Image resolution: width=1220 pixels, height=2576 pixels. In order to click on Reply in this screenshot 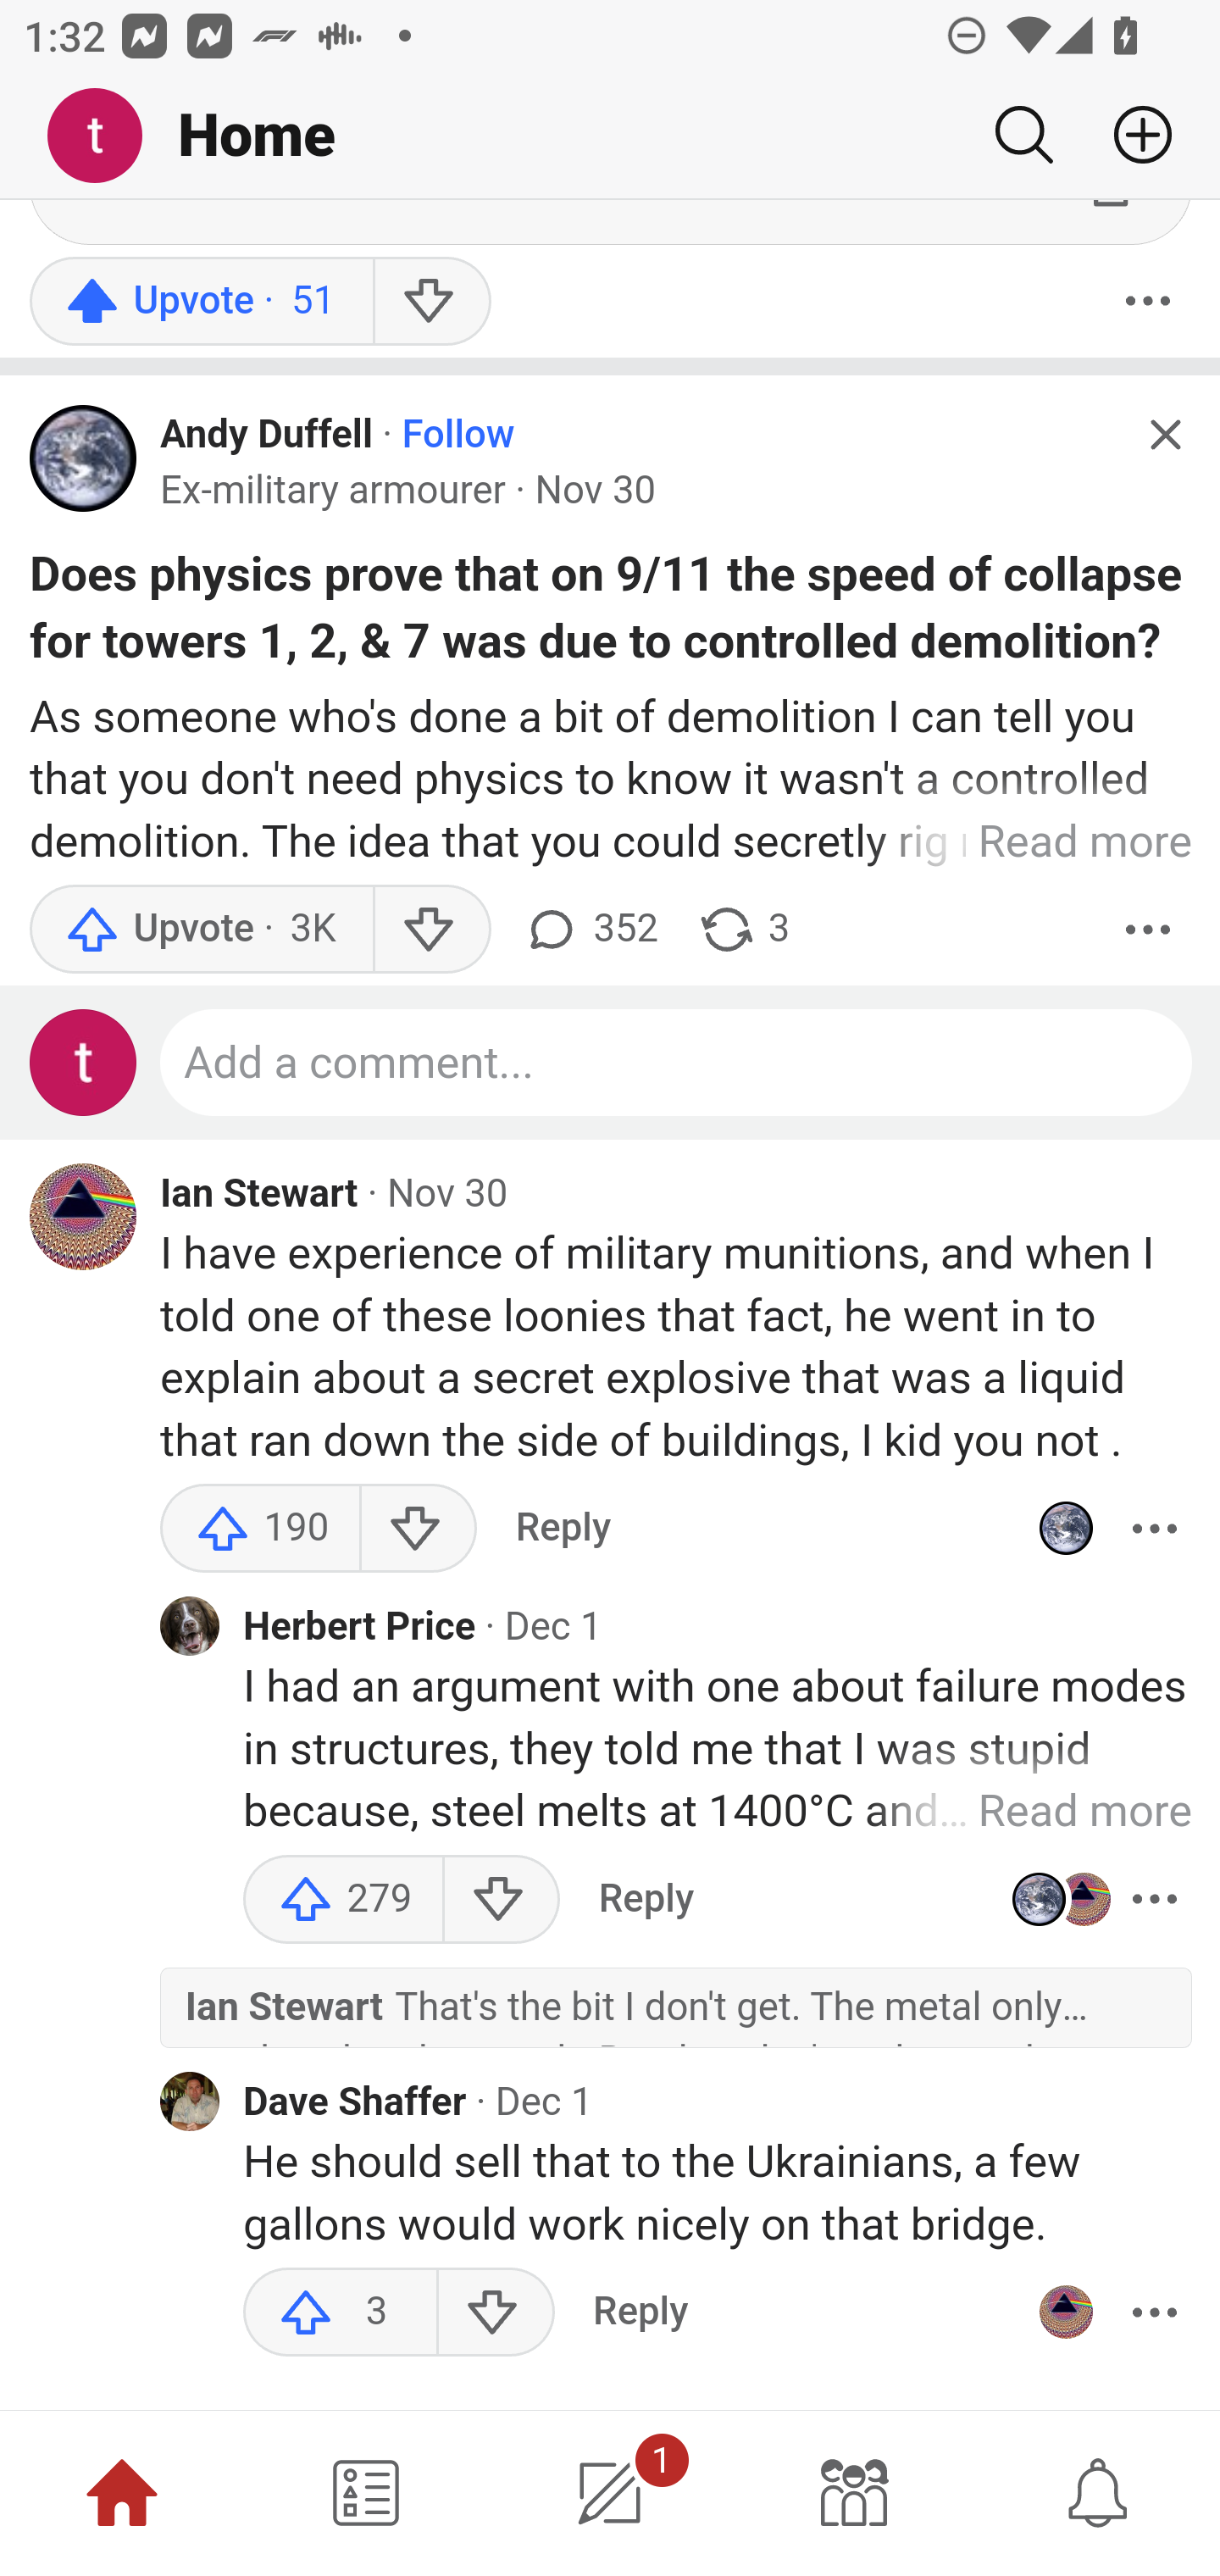, I will do `click(563, 1531)`.